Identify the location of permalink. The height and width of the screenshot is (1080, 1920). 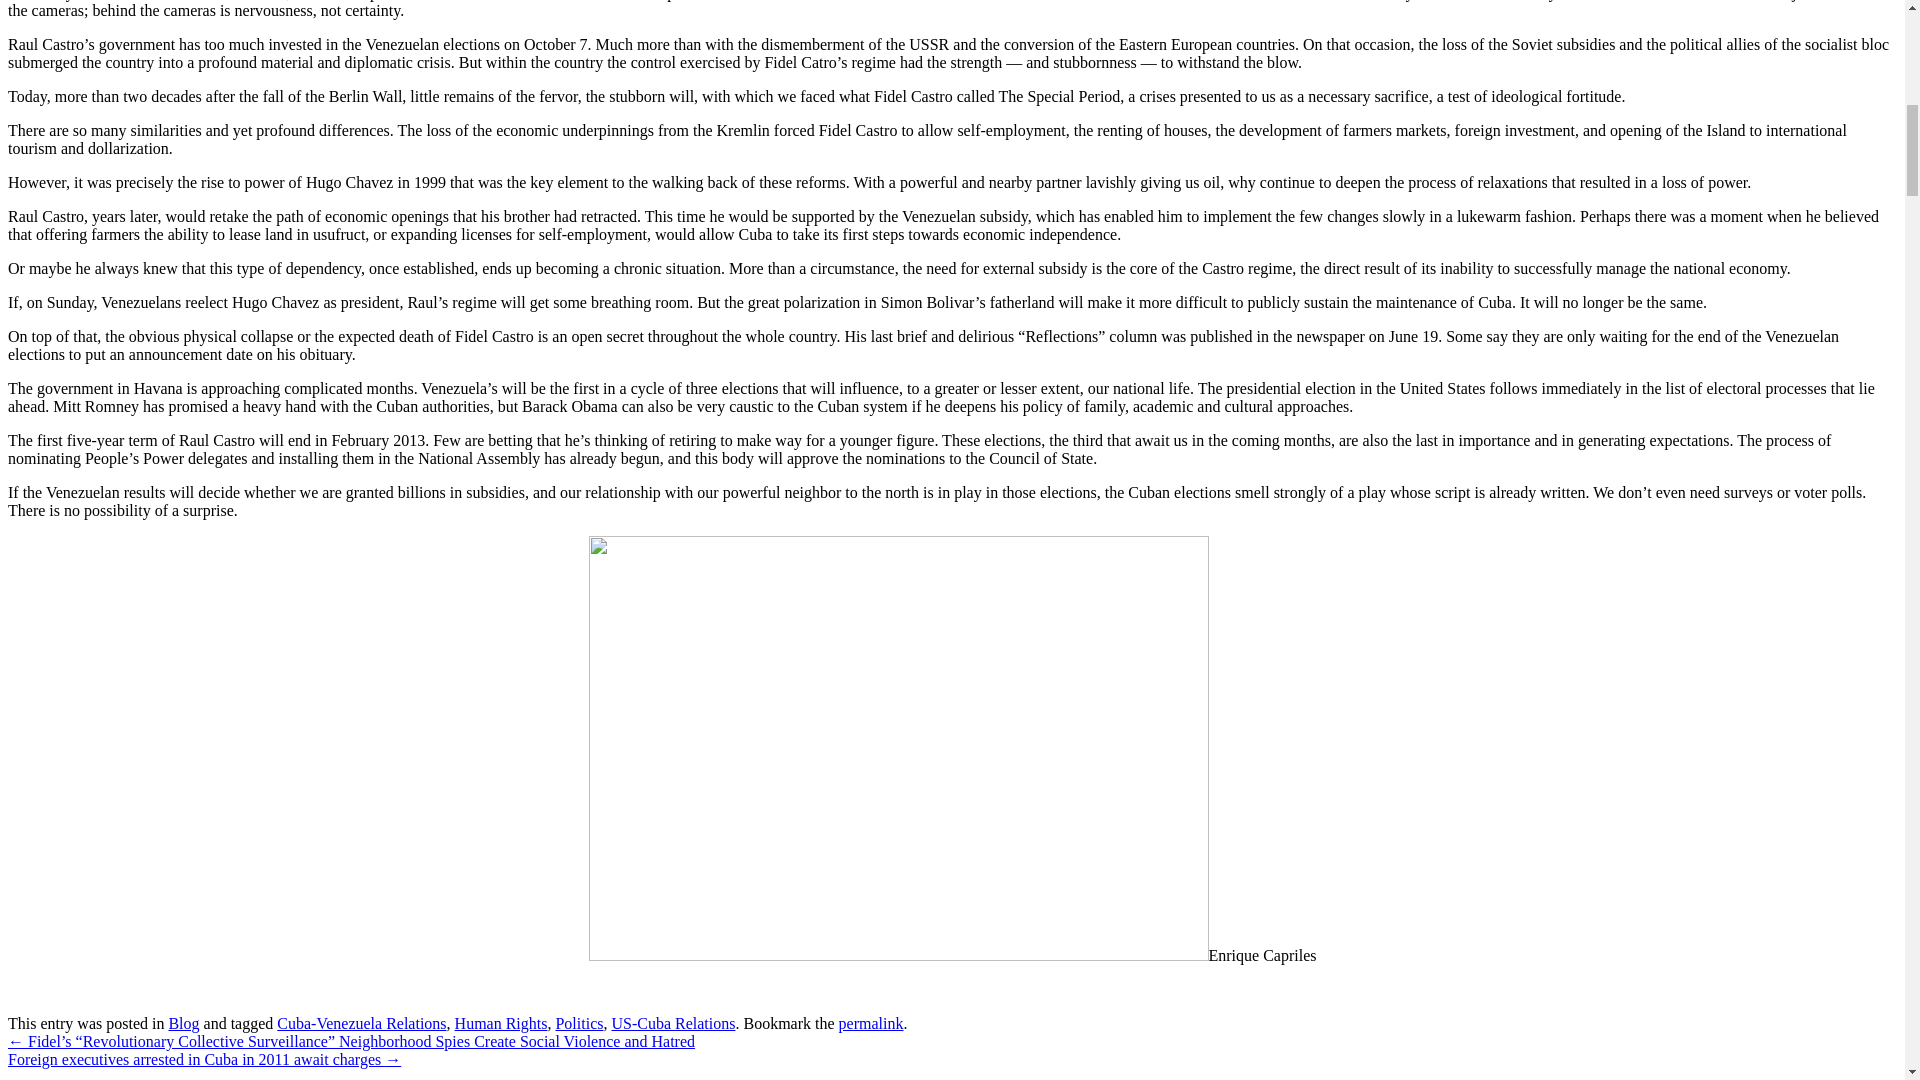
(872, 1024).